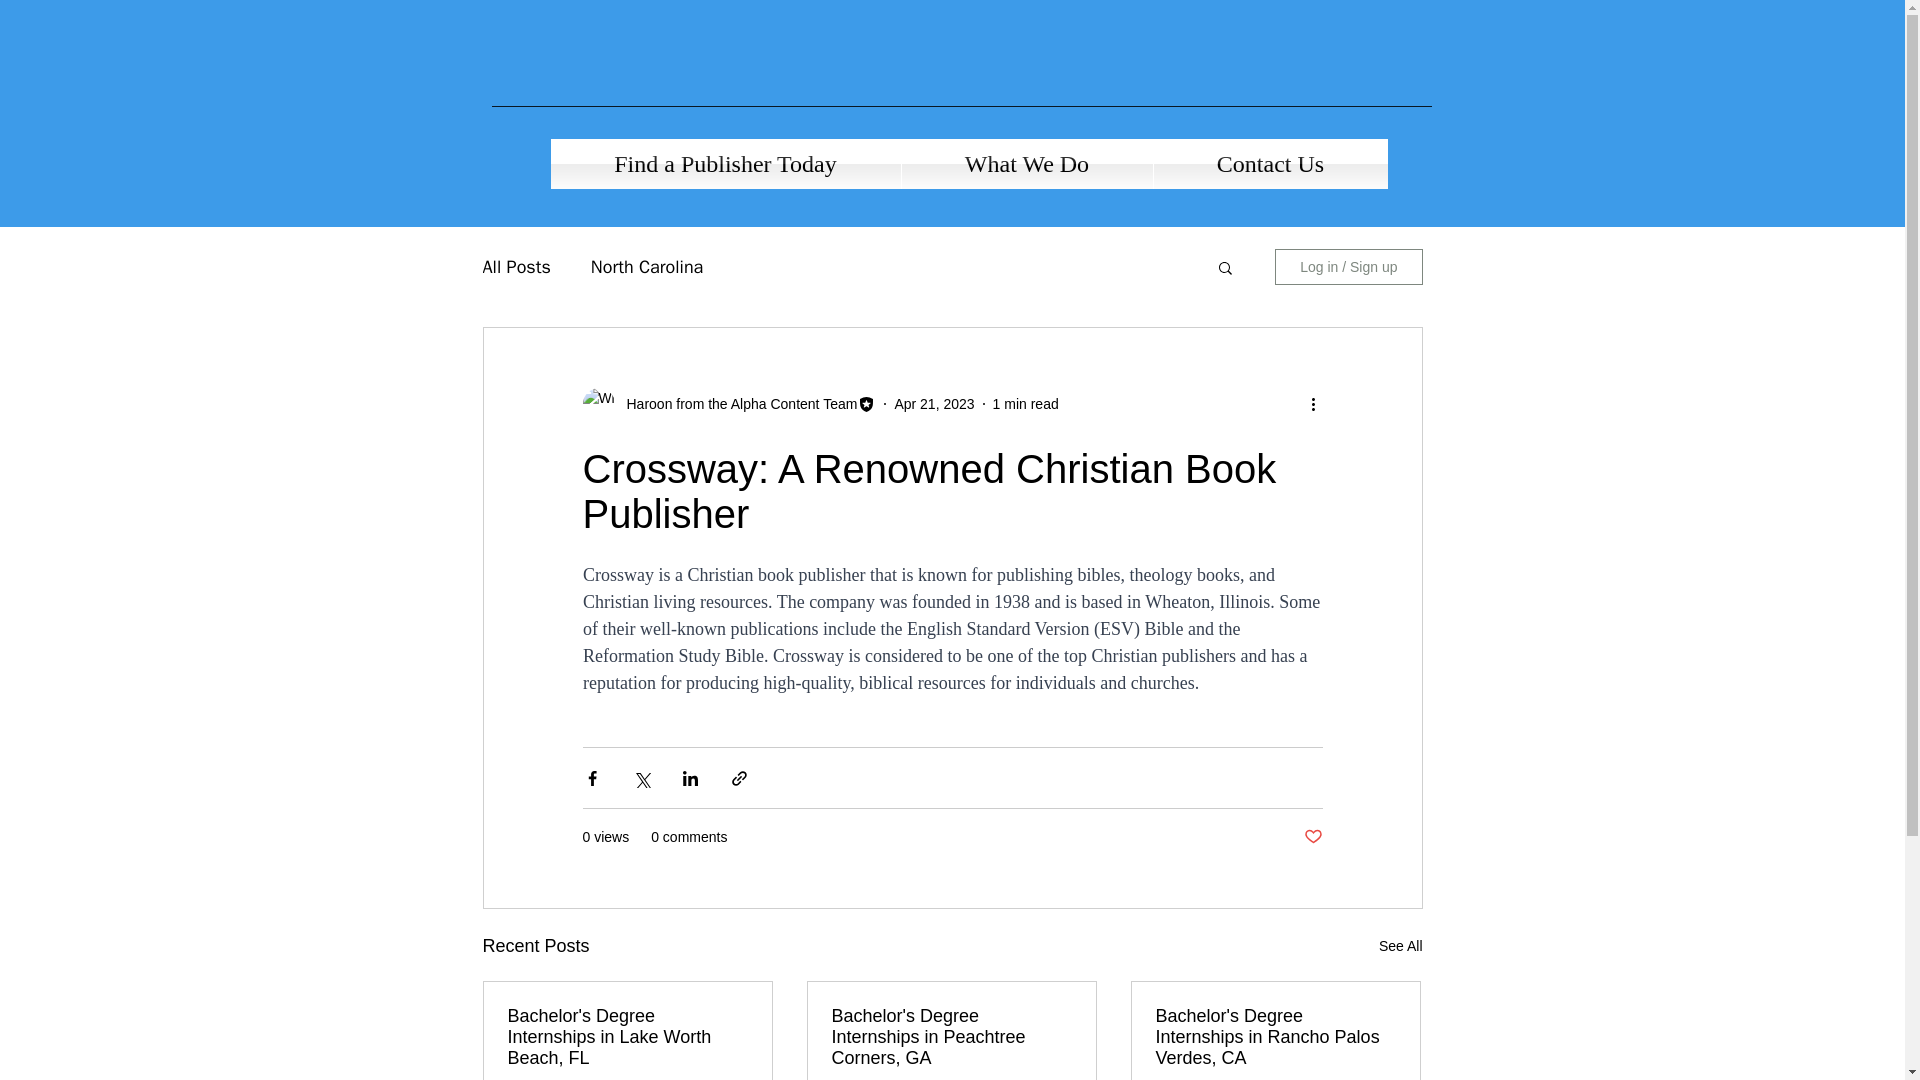 Image resolution: width=1920 pixels, height=1080 pixels. Describe the element at coordinates (724, 164) in the screenshot. I see `Find a Publisher Today` at that location.